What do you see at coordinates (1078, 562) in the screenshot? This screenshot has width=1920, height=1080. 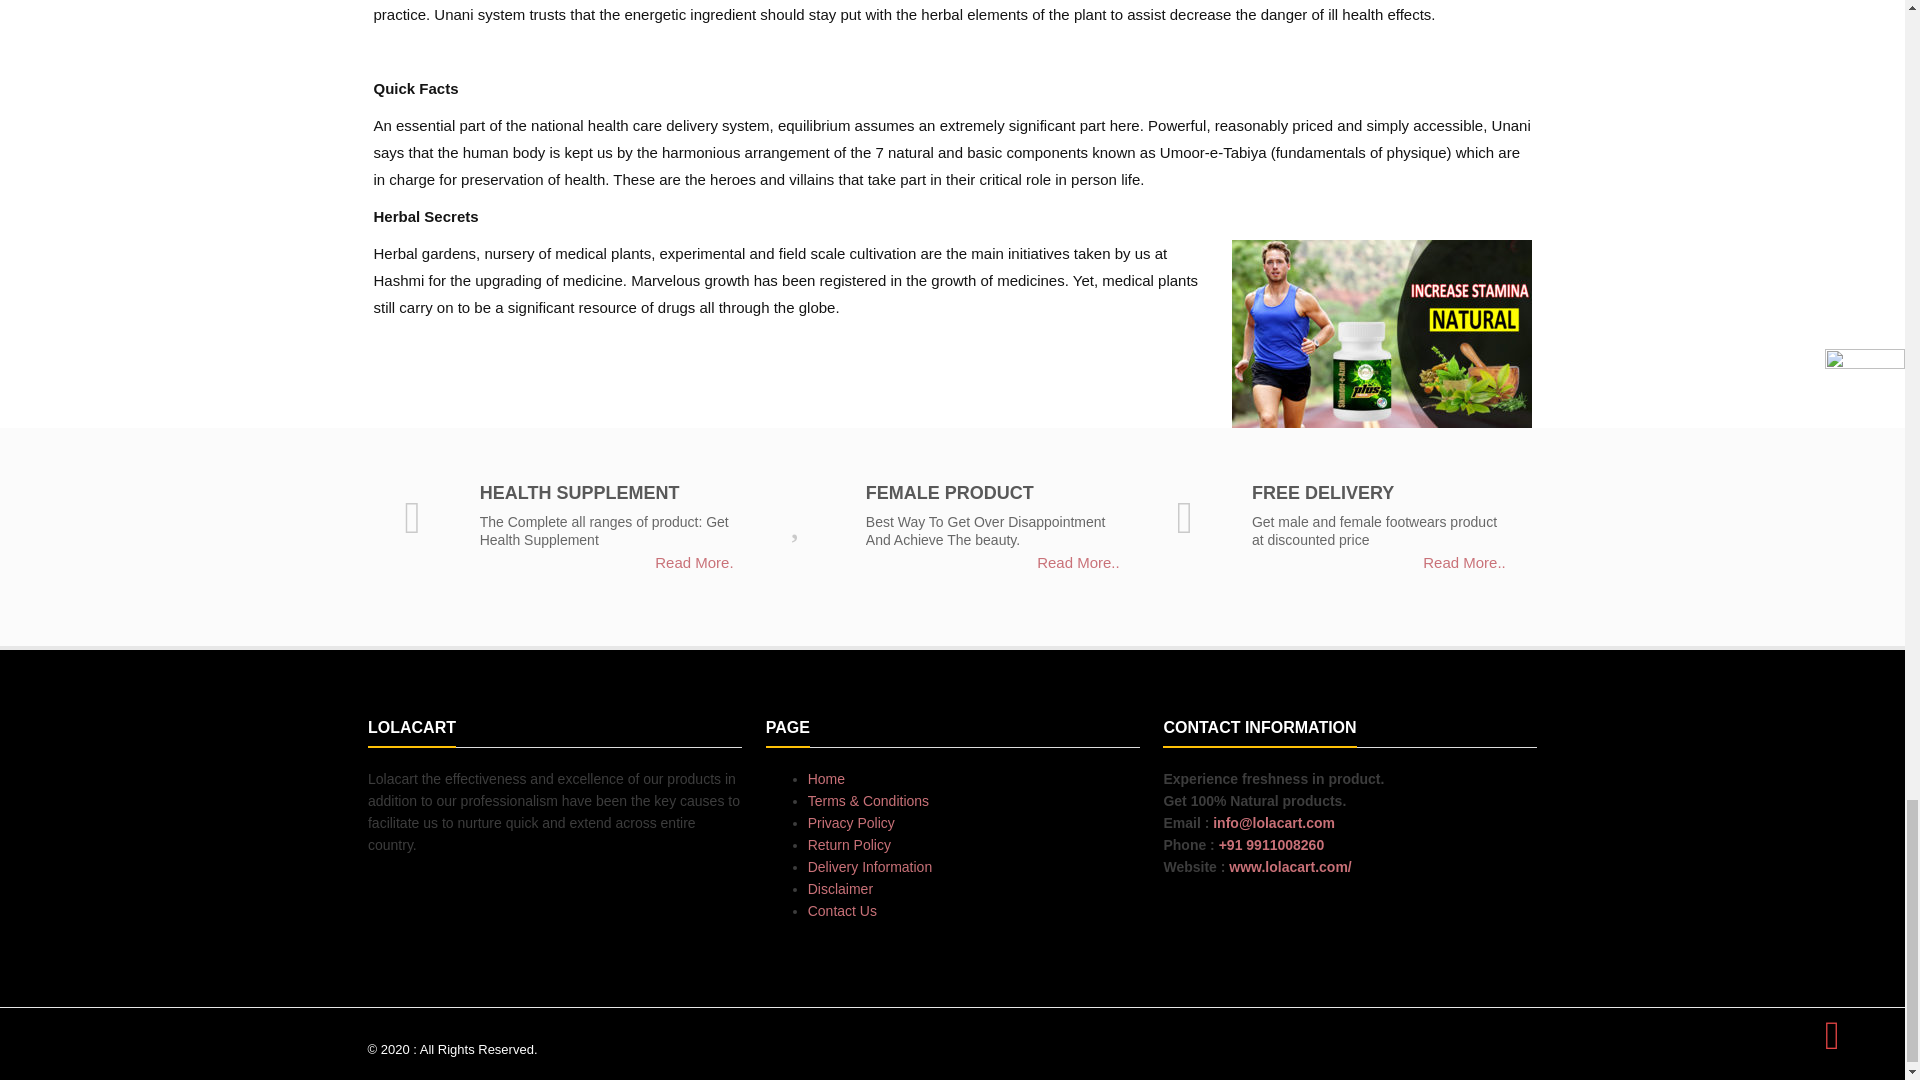 I see `Read More..` at bounding box center [1078, 562].